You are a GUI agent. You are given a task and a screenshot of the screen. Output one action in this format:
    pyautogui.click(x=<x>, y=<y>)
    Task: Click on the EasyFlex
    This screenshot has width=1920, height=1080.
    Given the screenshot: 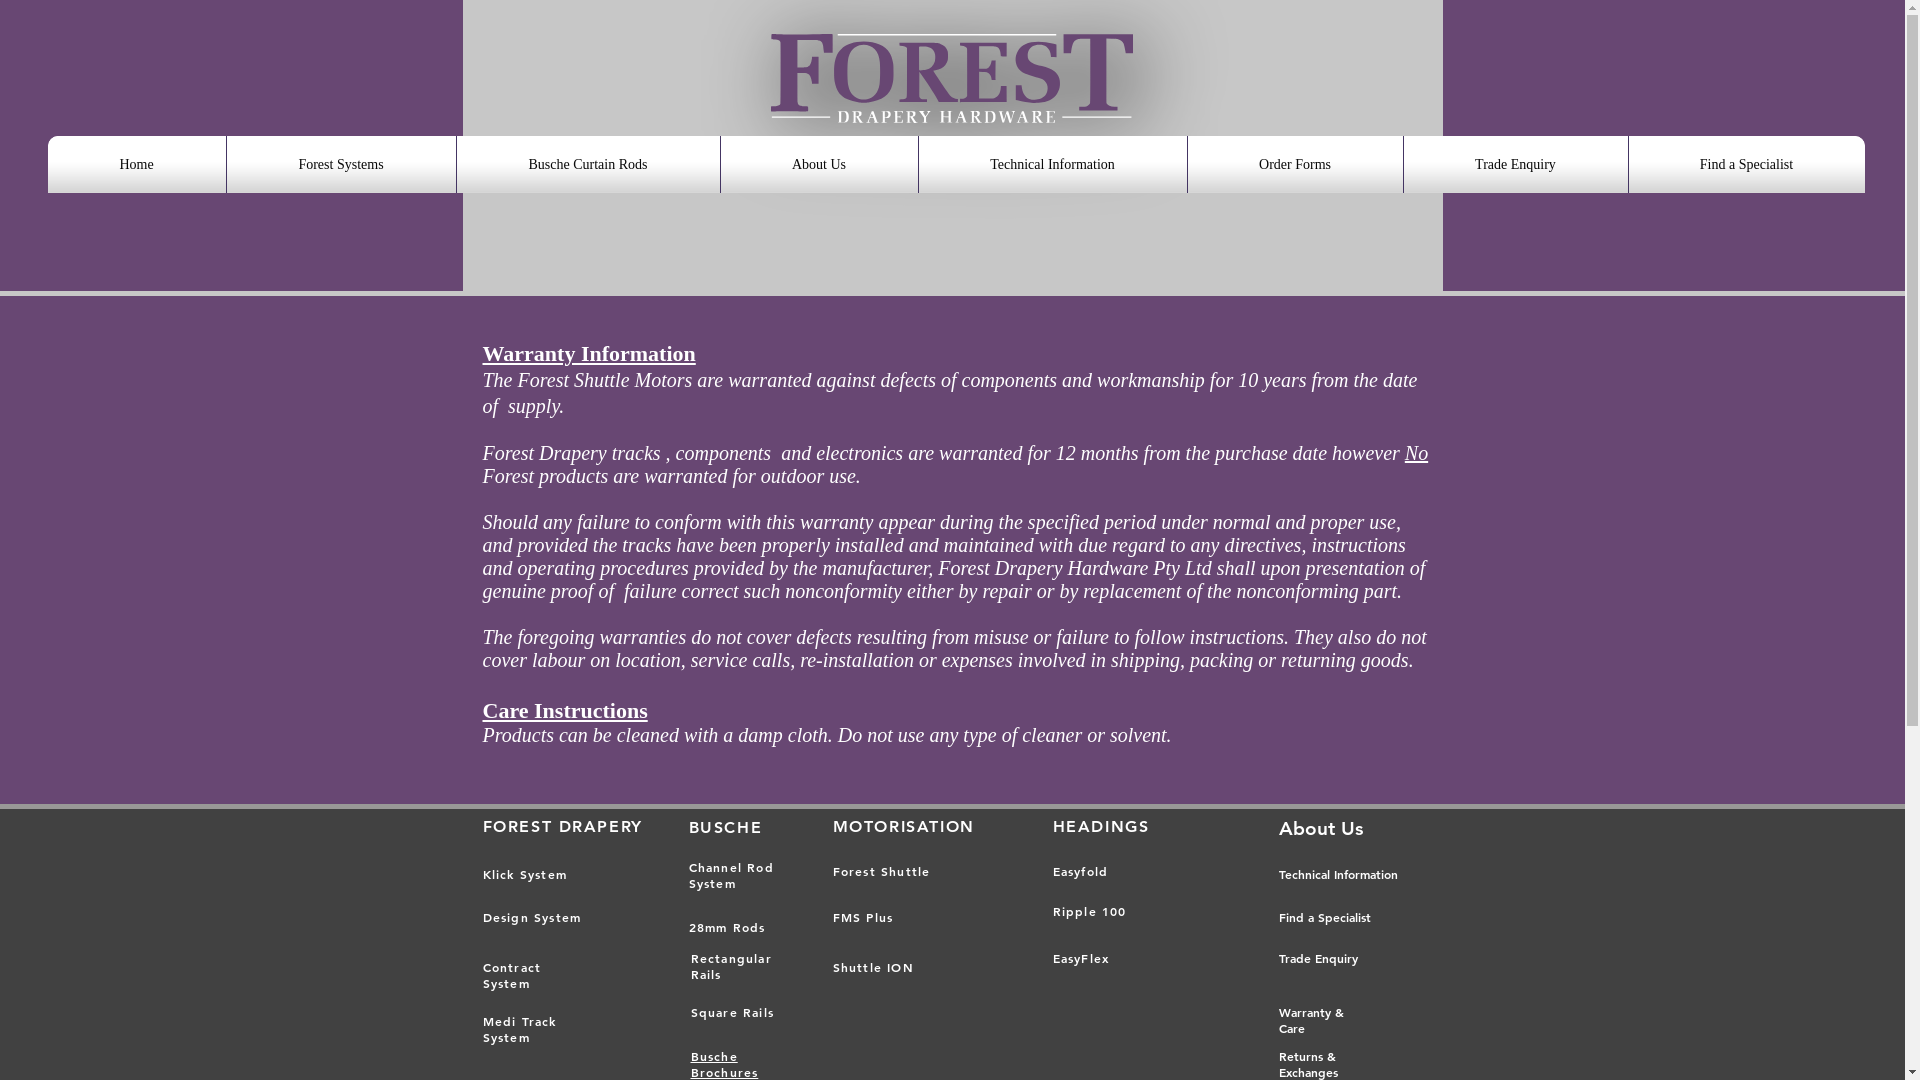 What is the action you would take?
    pyautogui.click(x=1080, y=958)
    